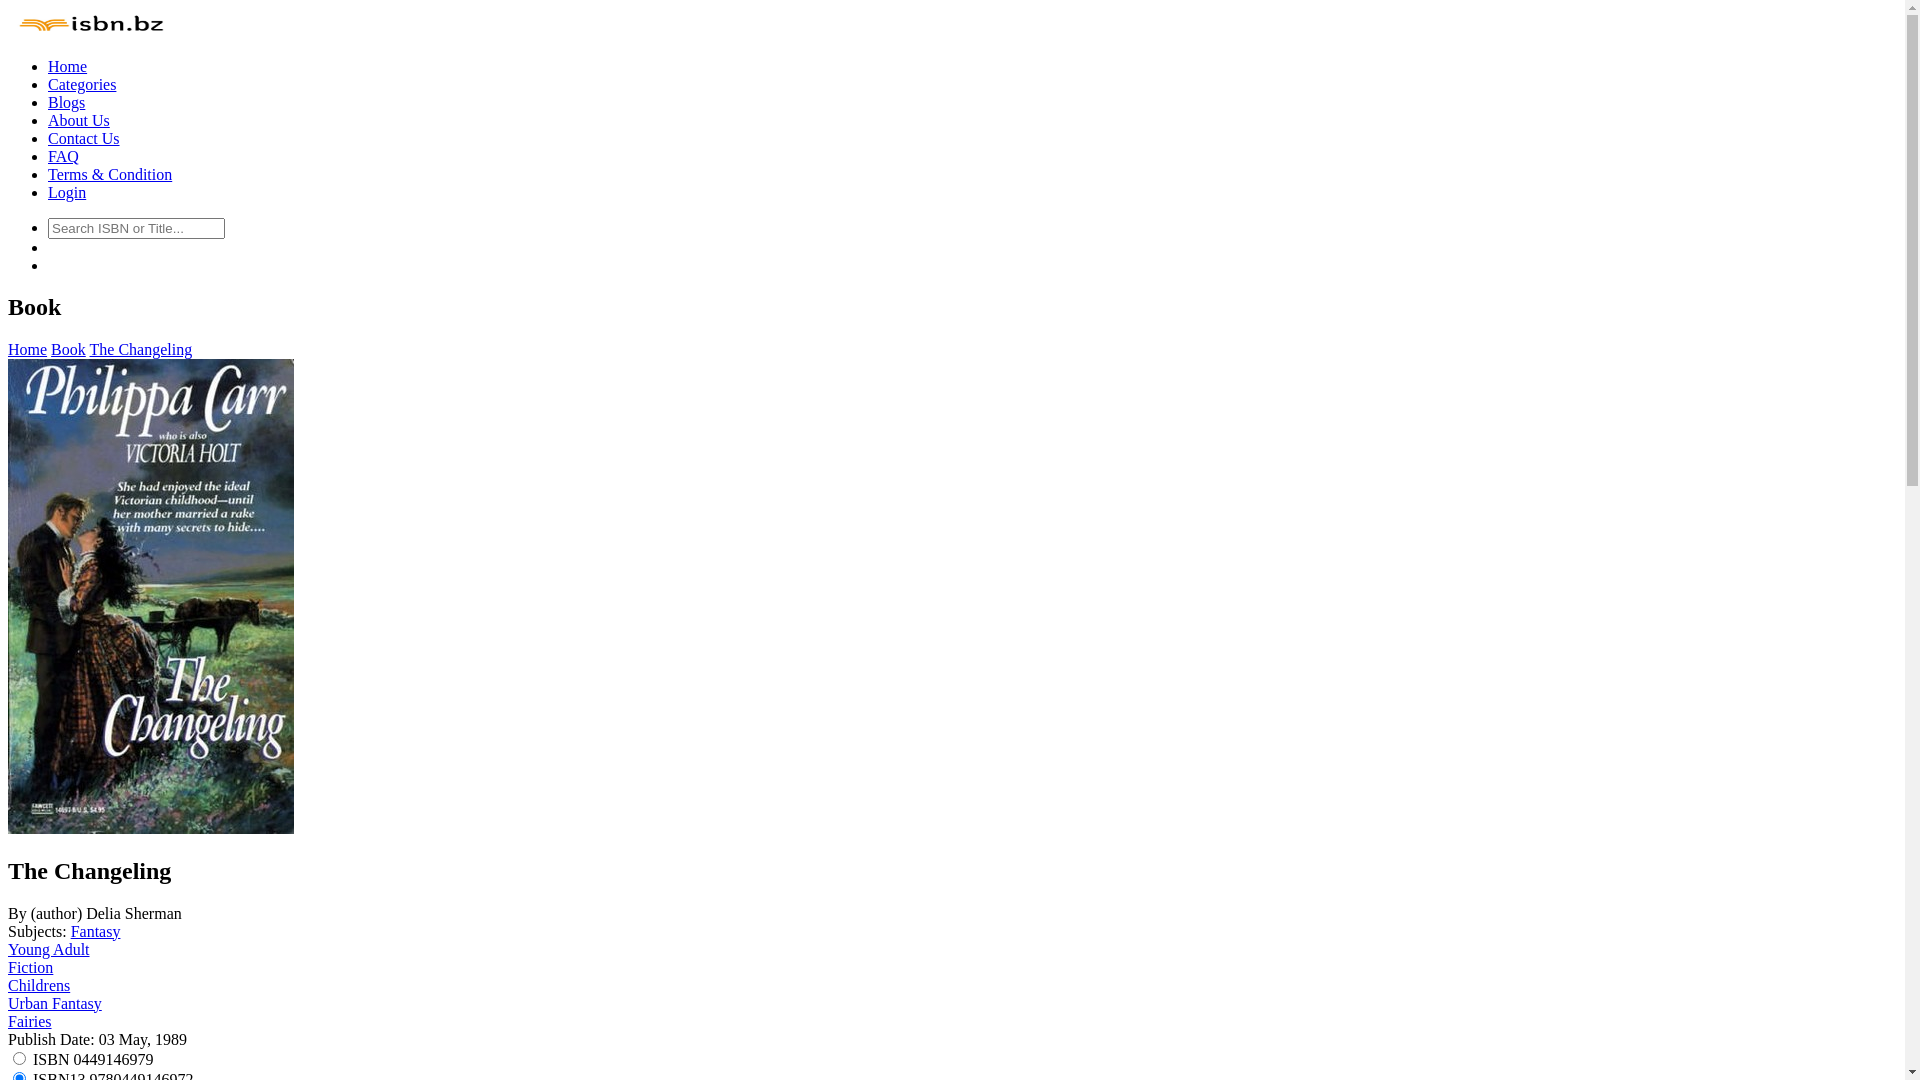 The width and height of the screenshot is (1920, 1080). What do you see at coordinates (49, 950) in the screenshot?
I see `Young Adult` at bounding box center [49, 950].